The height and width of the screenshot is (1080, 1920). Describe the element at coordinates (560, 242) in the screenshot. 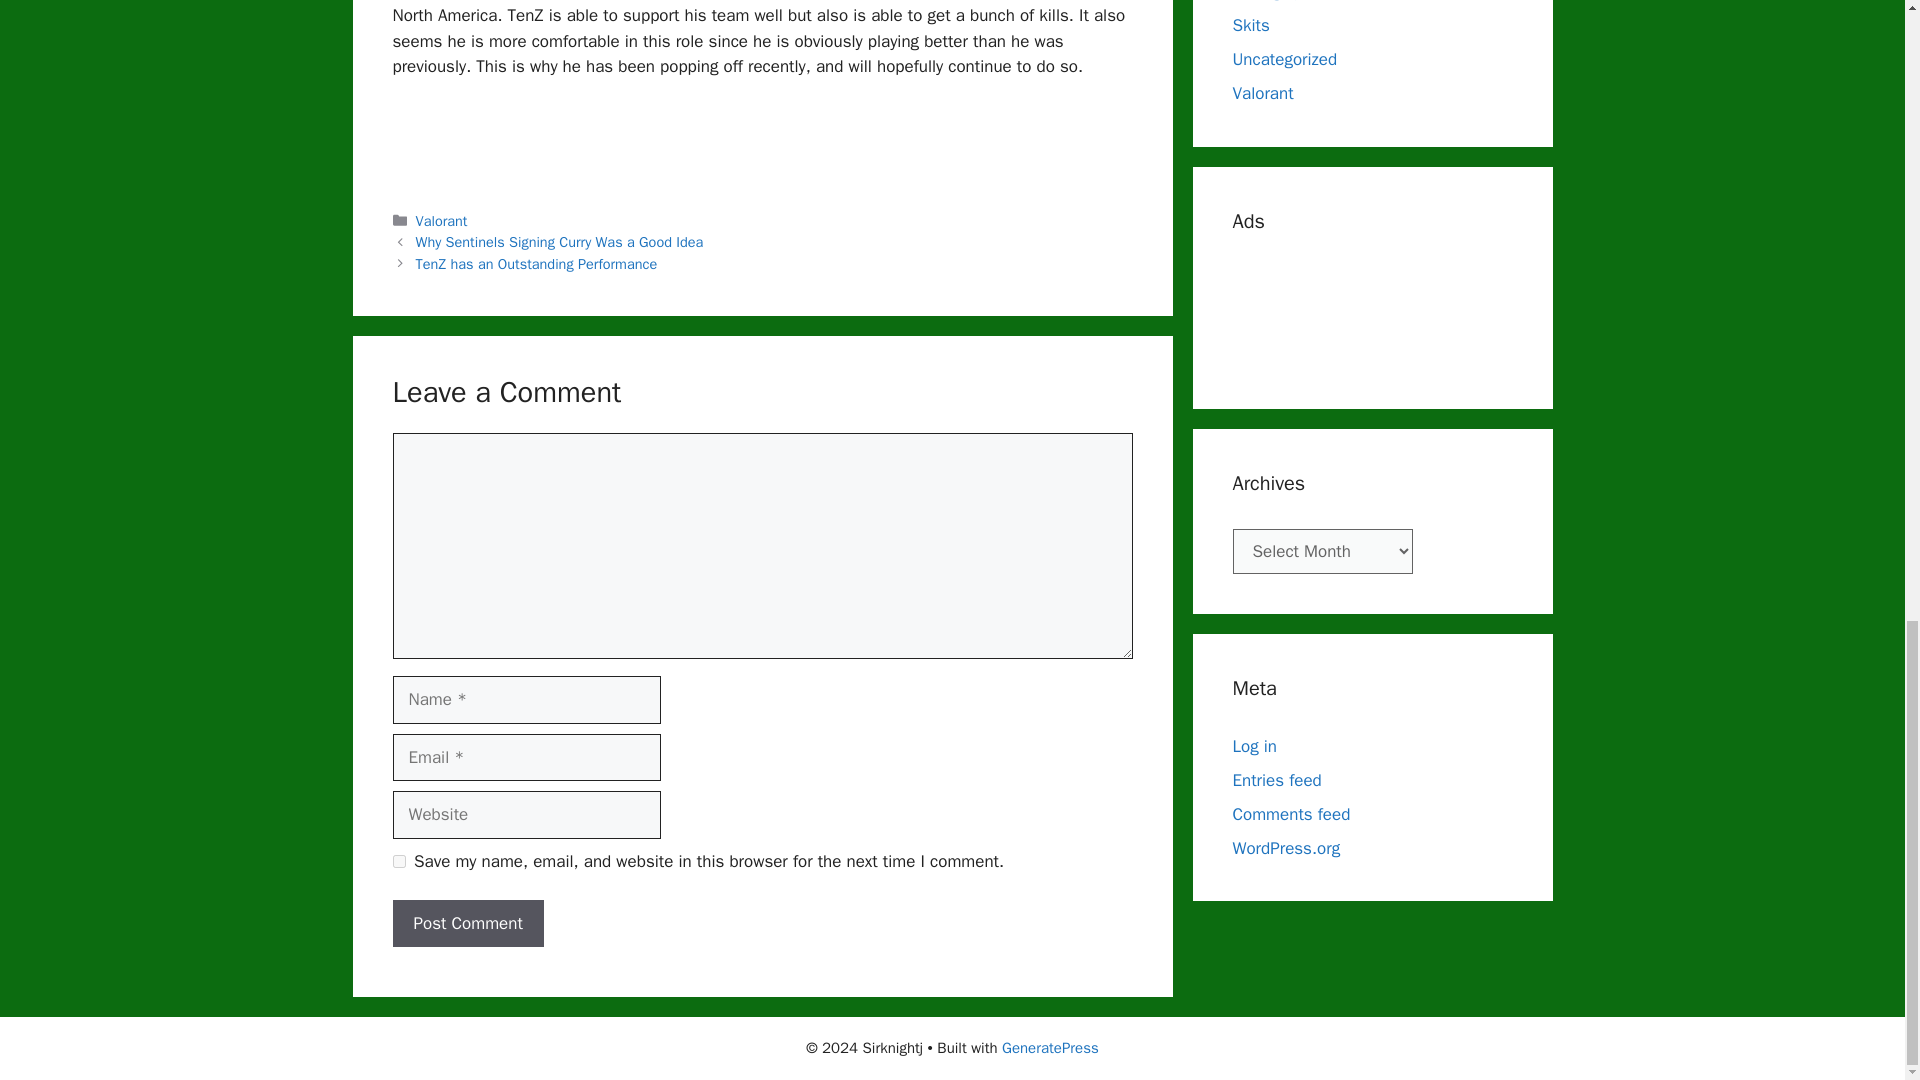

I see `Why Sentinels Signing Curry Was a Good Idea` at that location.